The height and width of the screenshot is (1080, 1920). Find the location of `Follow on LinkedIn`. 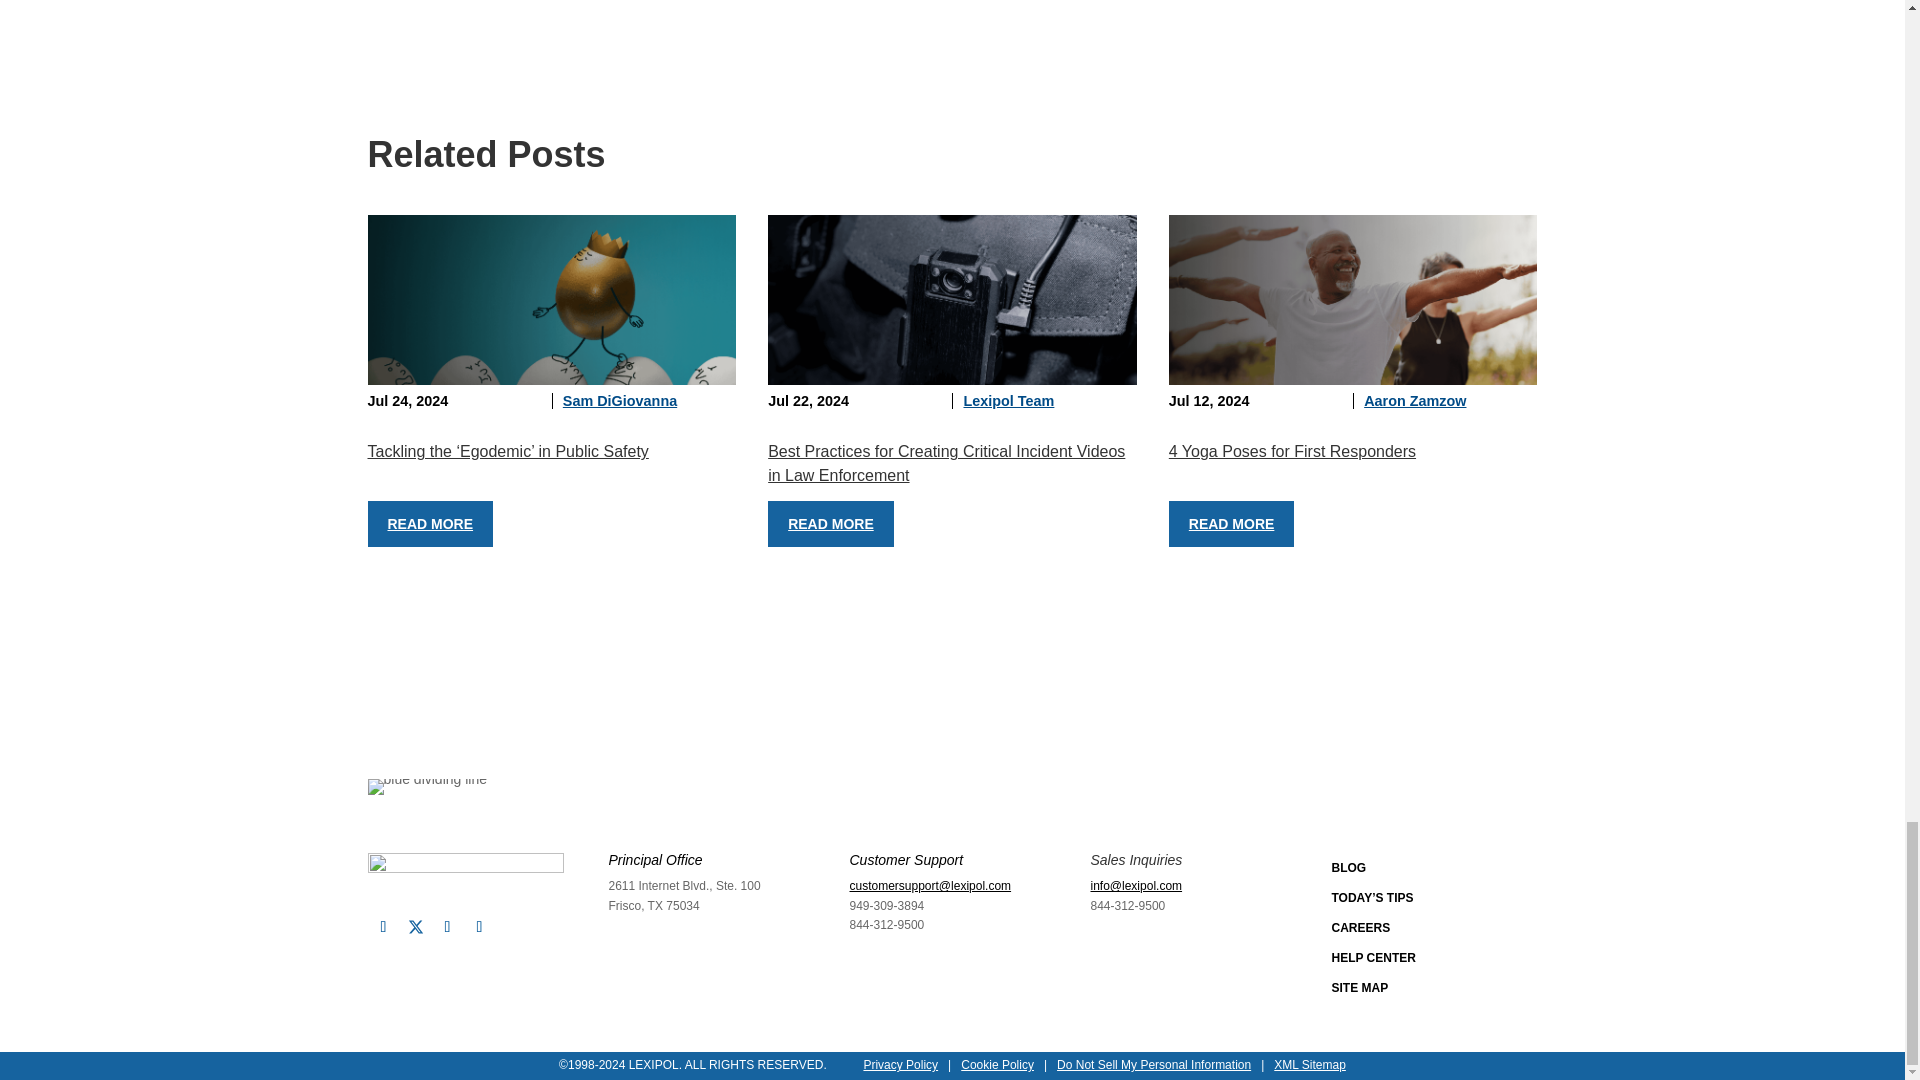

Follow on LinkedIn is located at coordinates (448, 926).